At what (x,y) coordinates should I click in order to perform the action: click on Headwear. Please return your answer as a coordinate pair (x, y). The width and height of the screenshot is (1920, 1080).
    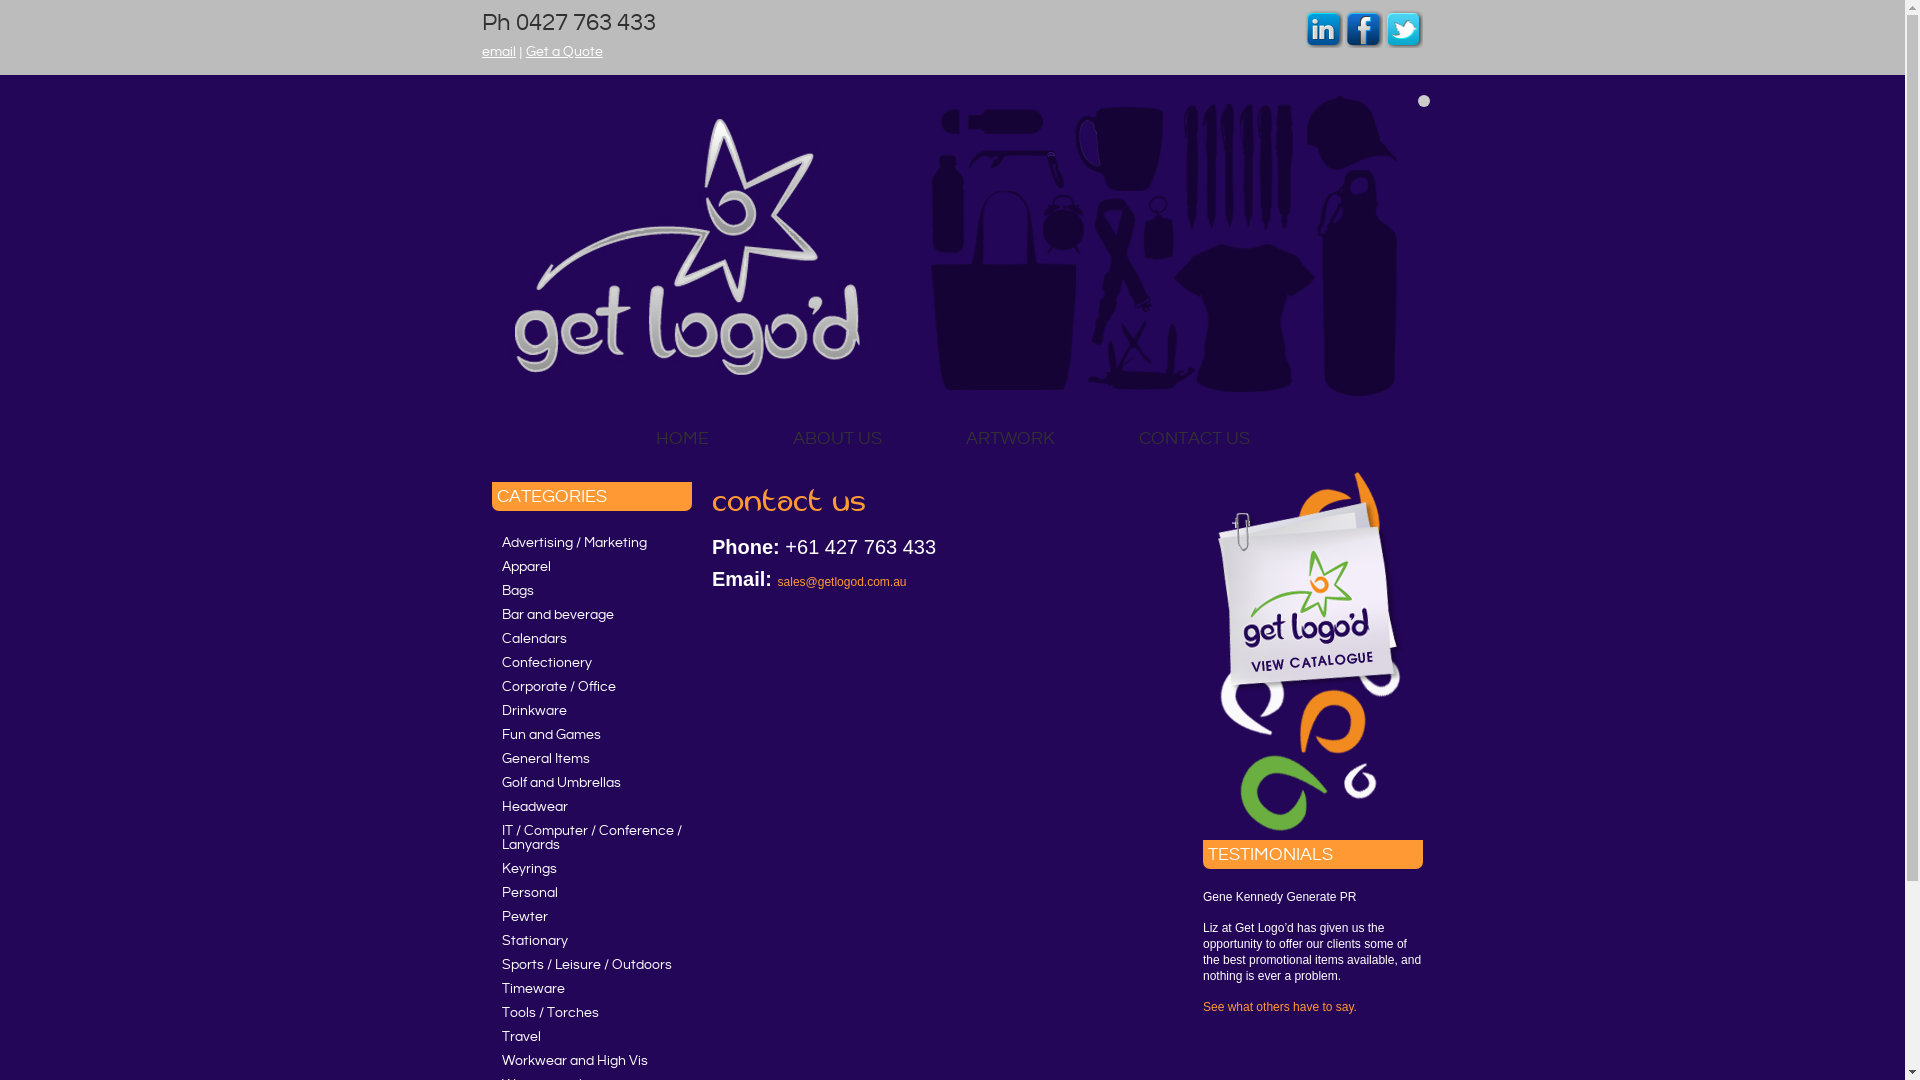
    Looking at the image, I should click on (592, 807).